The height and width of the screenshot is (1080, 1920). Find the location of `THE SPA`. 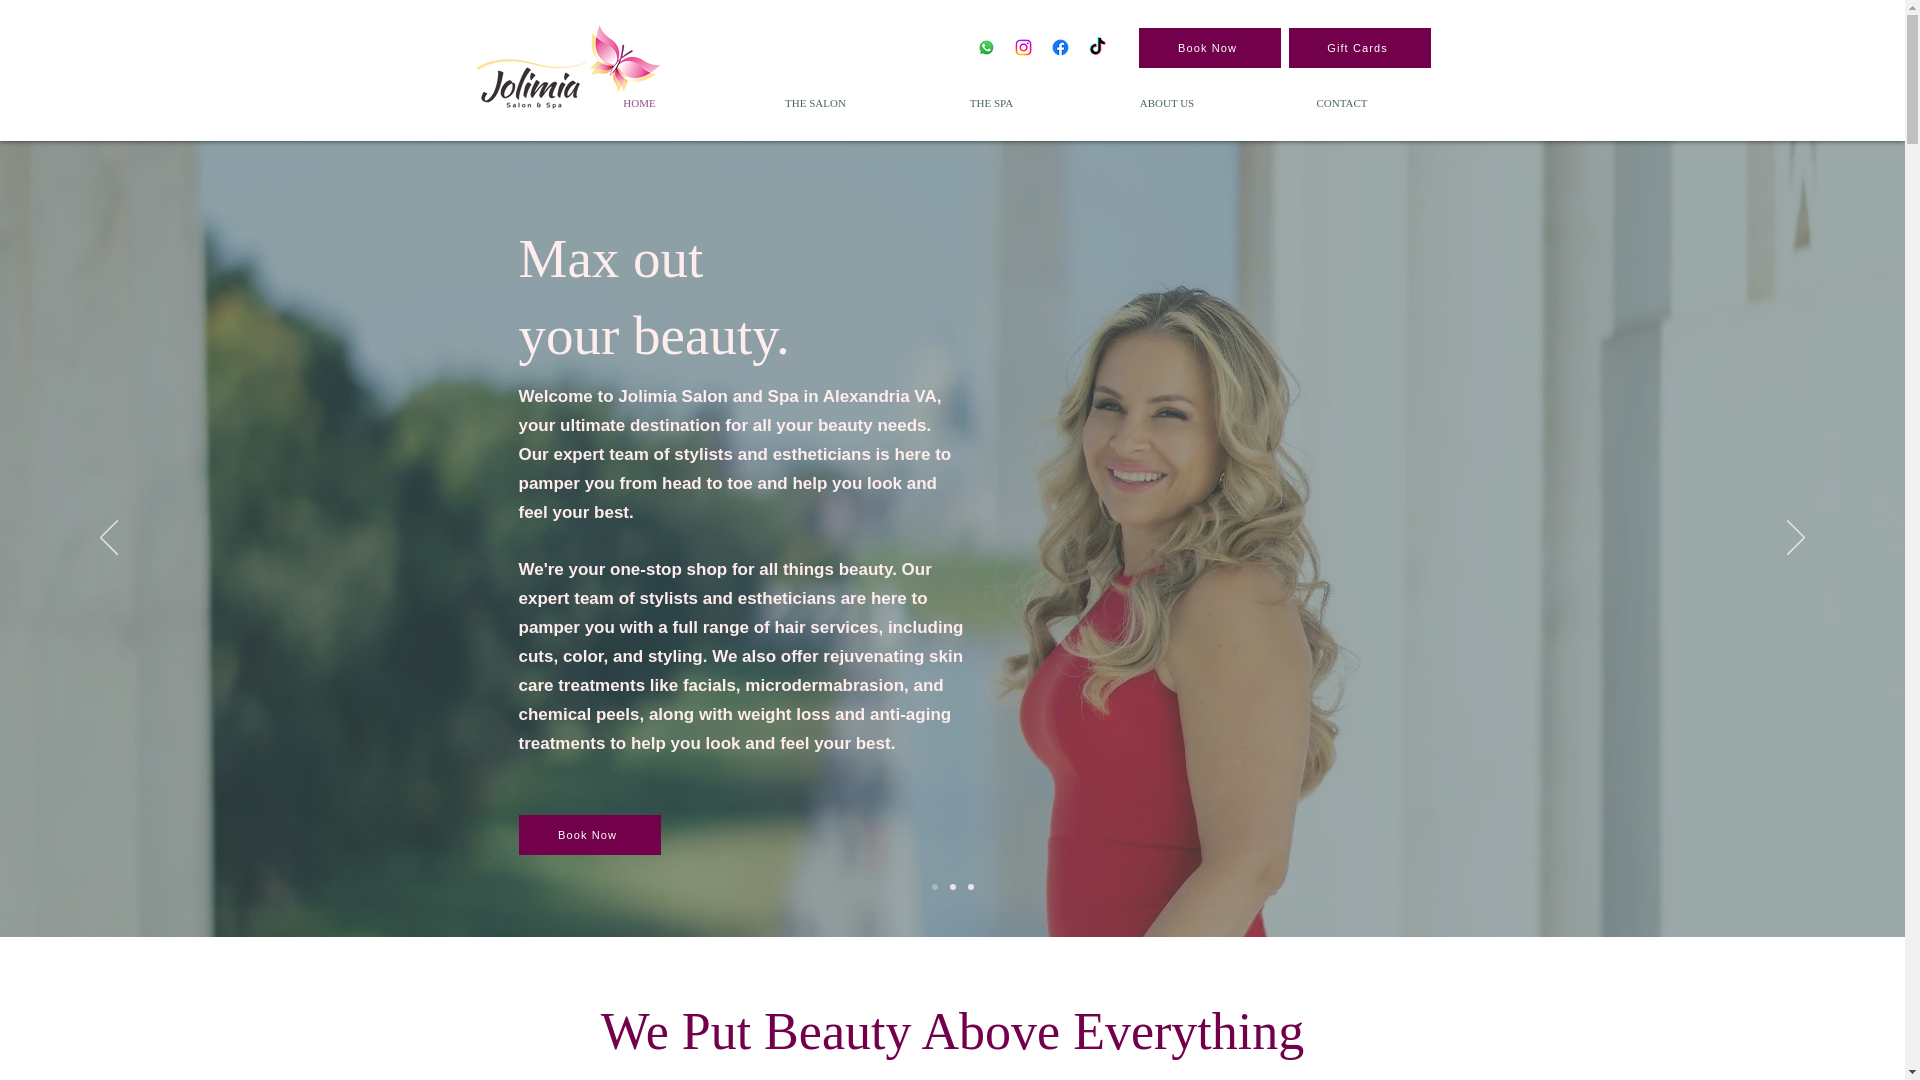

THE SPA is located at coordinates (992, 102).